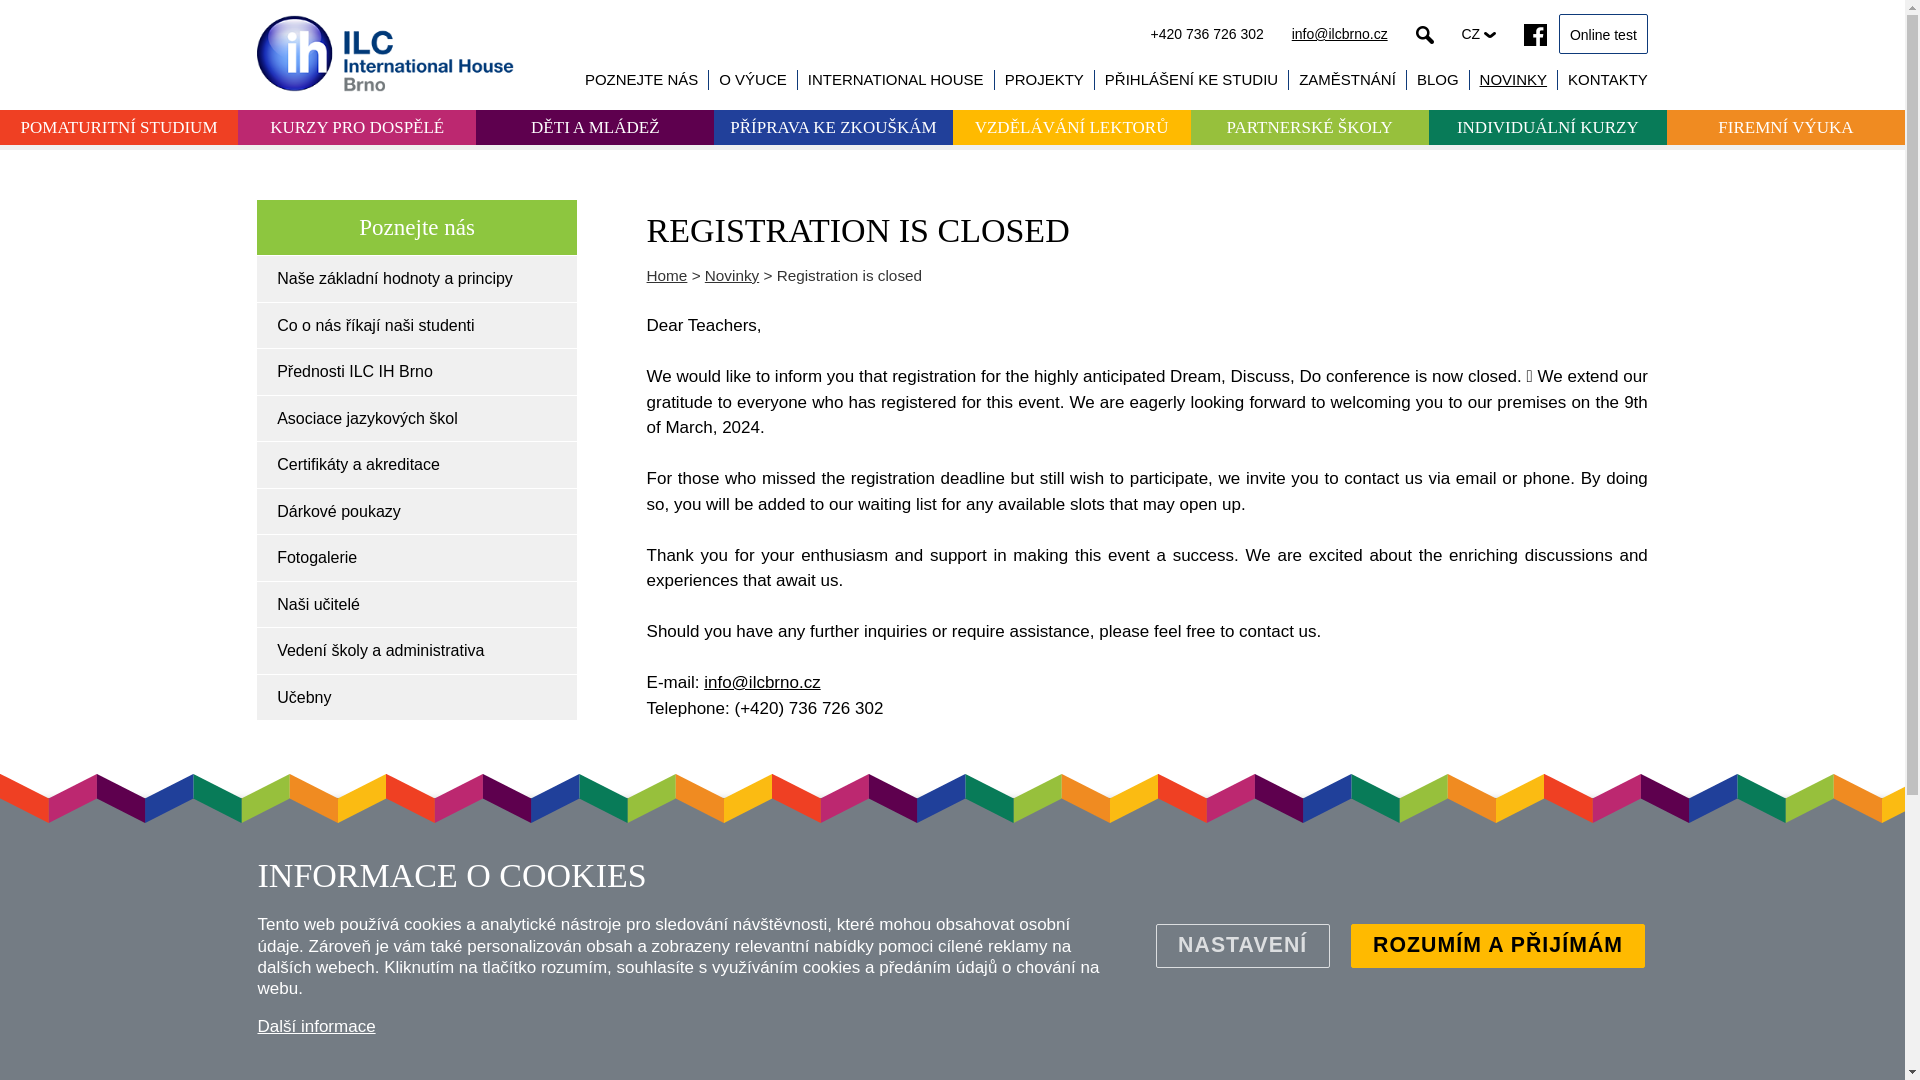 The image size is (1920, 1080). What do you see at coordinates (1438, 79) in the screenshot?
I see `BLOG` at bounding box center [1438, 79].